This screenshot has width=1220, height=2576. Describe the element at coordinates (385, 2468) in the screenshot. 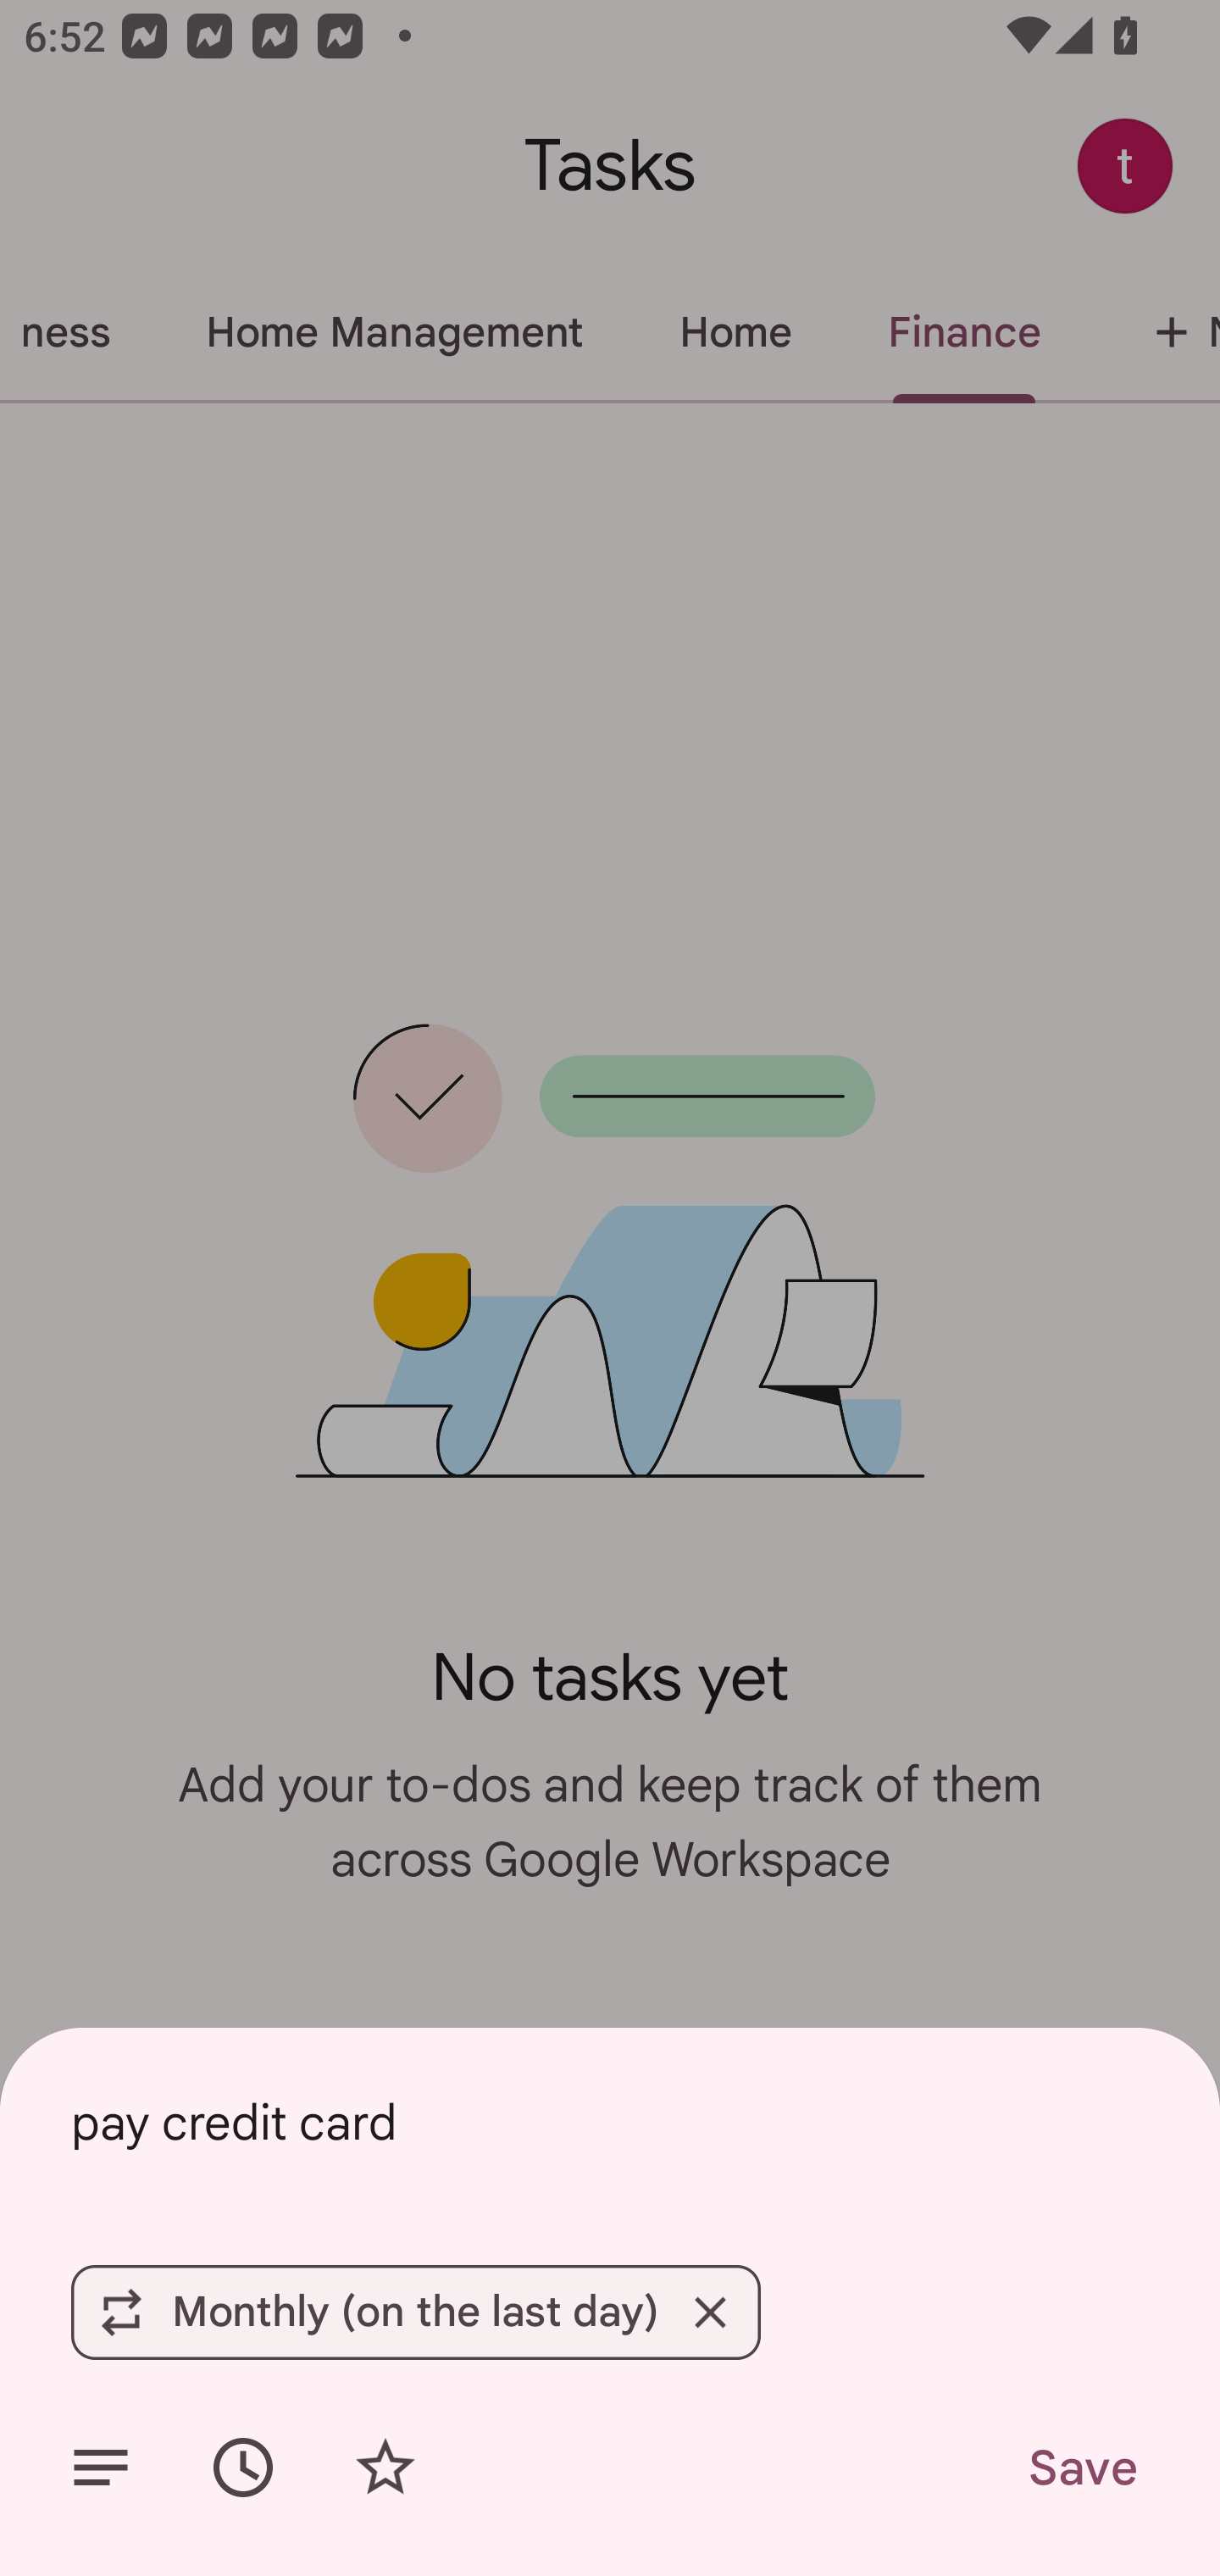

I see `Add star` at that location.